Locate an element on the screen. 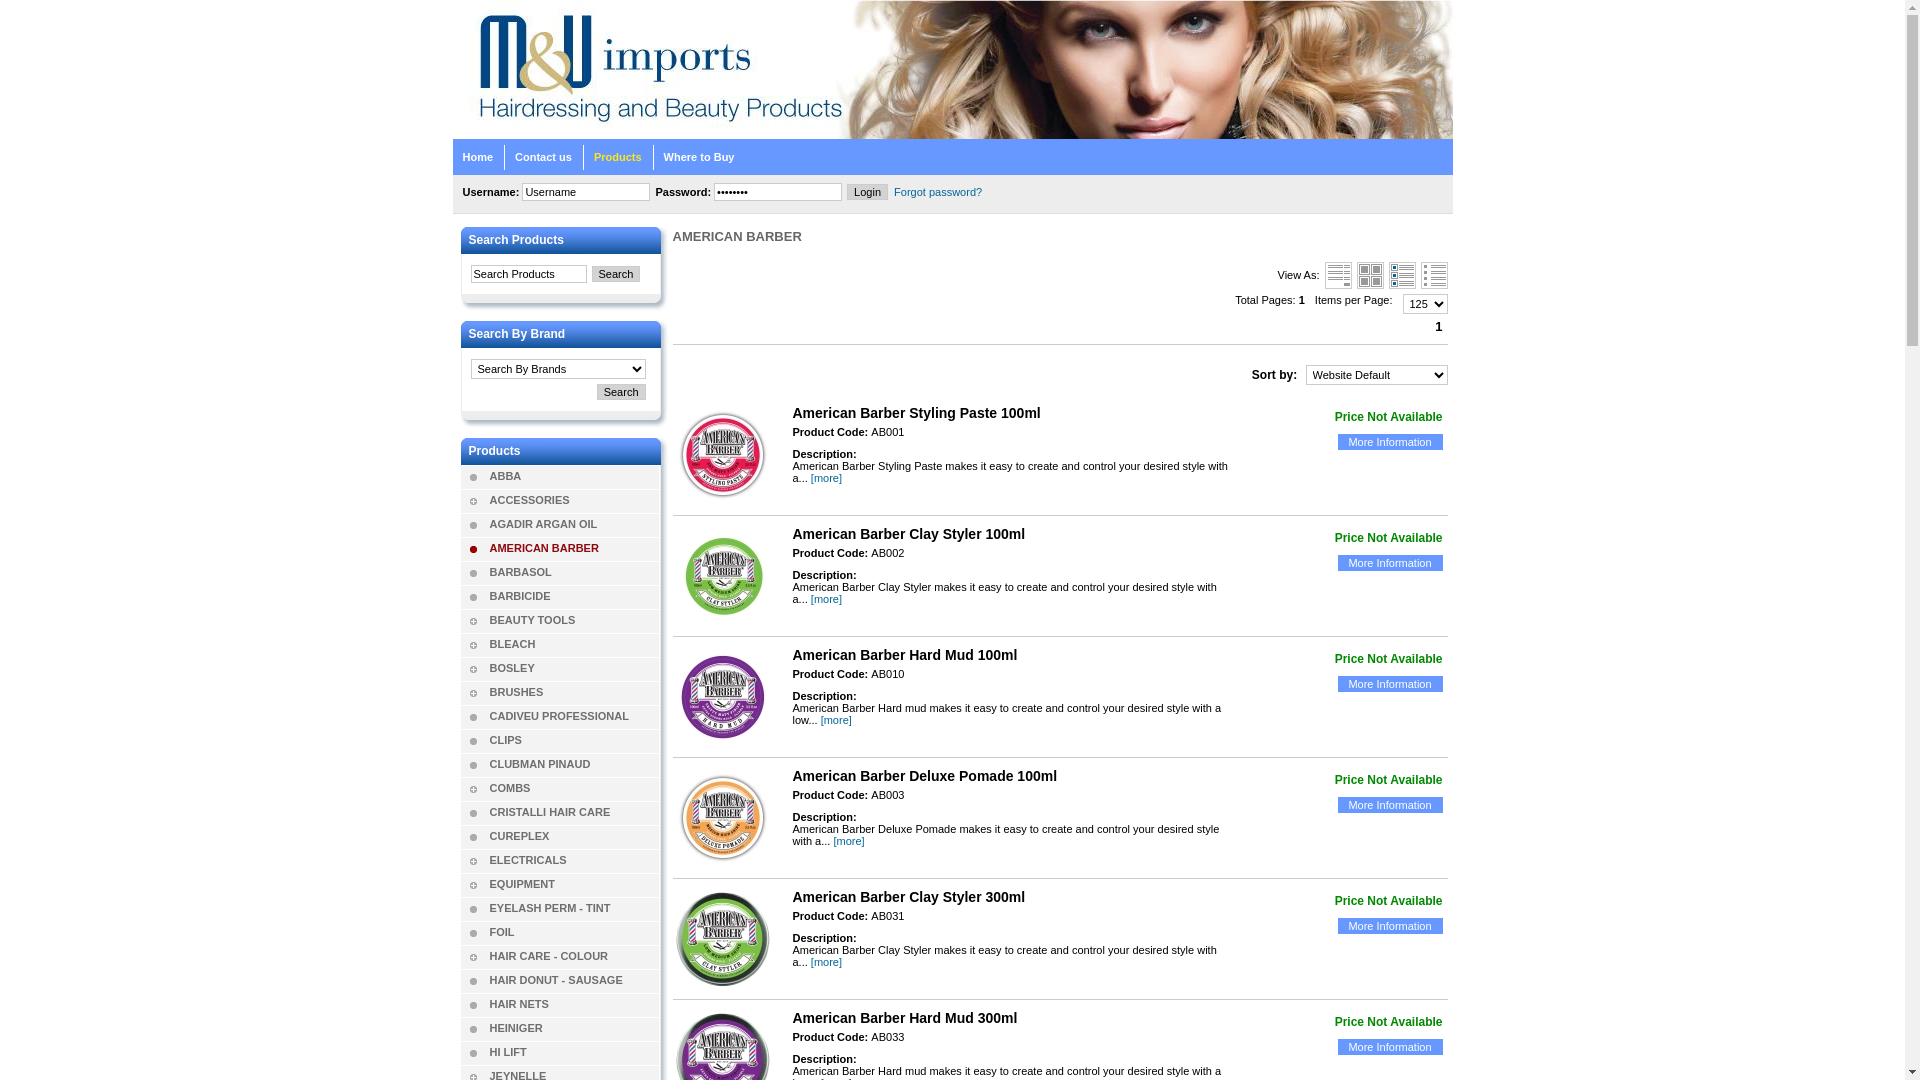  HAIR NETS is located at coordinates (574, 1004).